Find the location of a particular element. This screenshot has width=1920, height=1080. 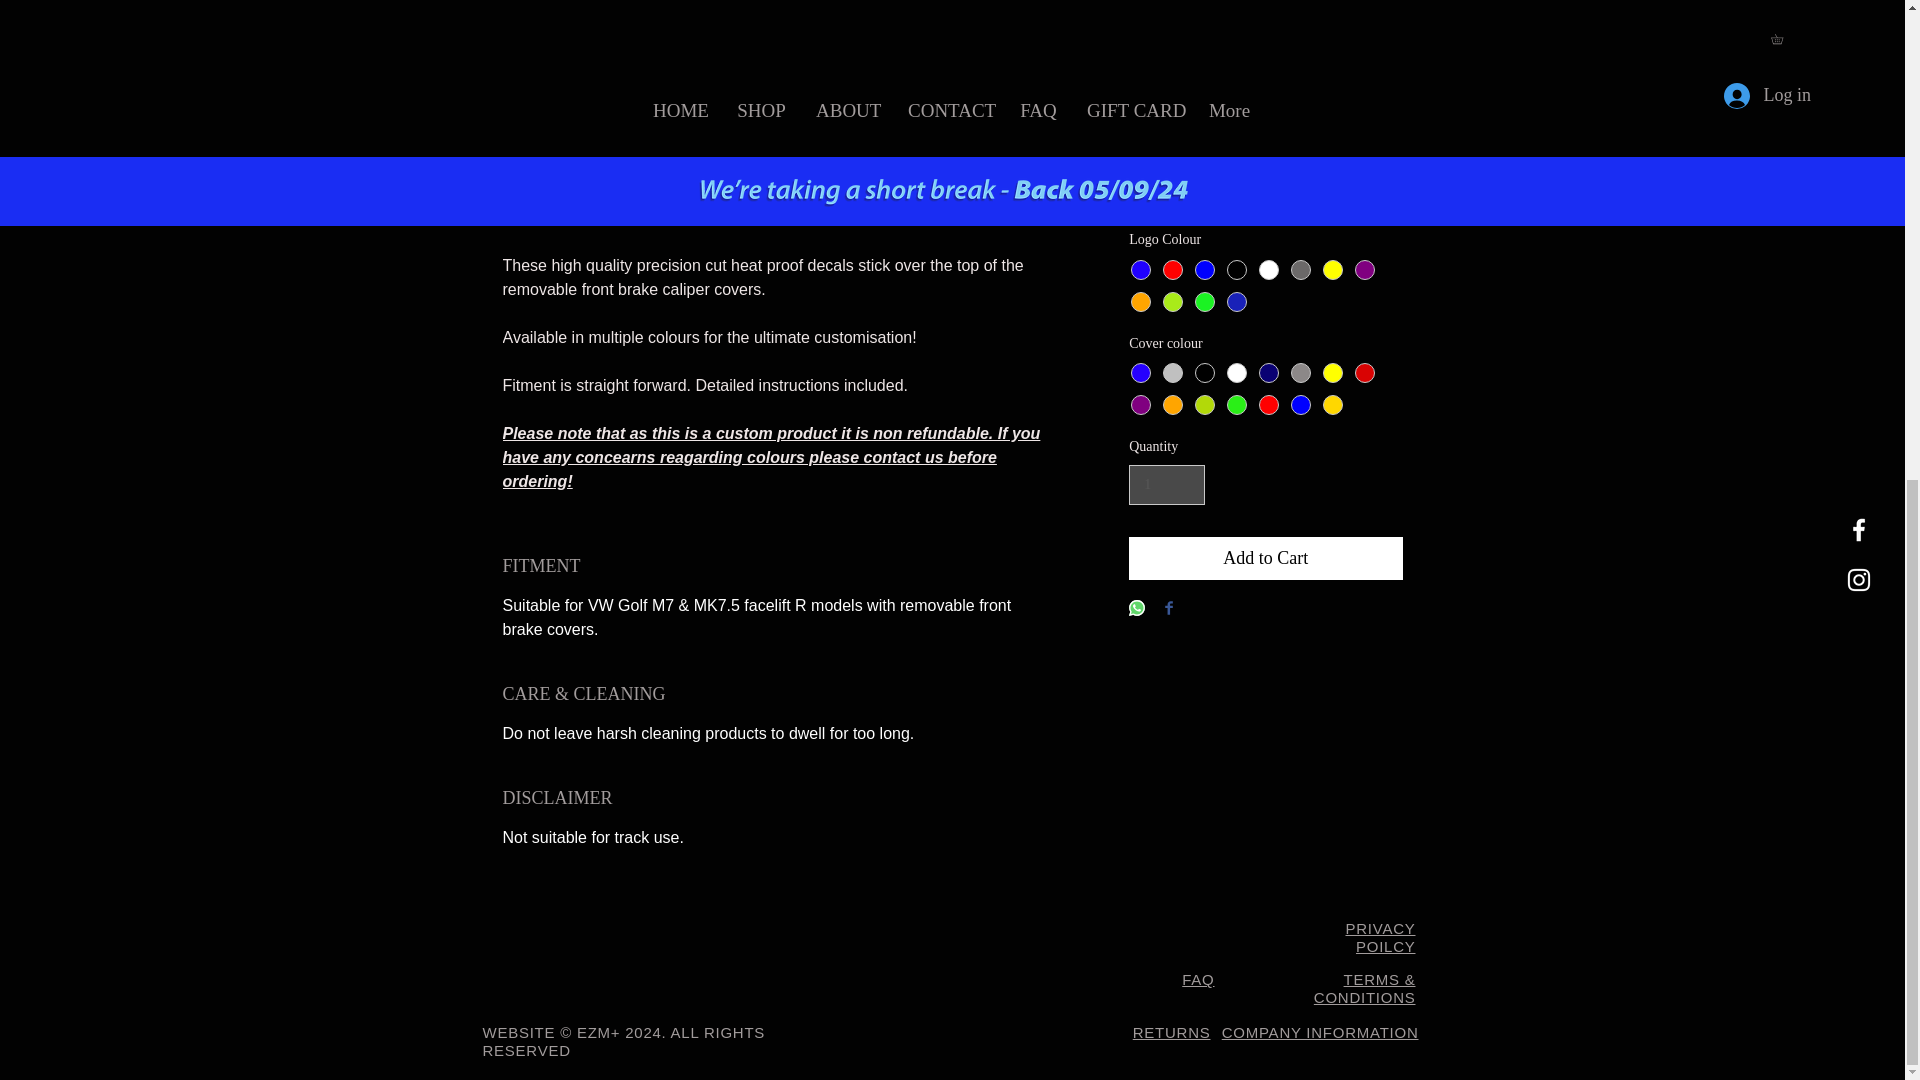

FAQ is located at coordinates (1198, 979).